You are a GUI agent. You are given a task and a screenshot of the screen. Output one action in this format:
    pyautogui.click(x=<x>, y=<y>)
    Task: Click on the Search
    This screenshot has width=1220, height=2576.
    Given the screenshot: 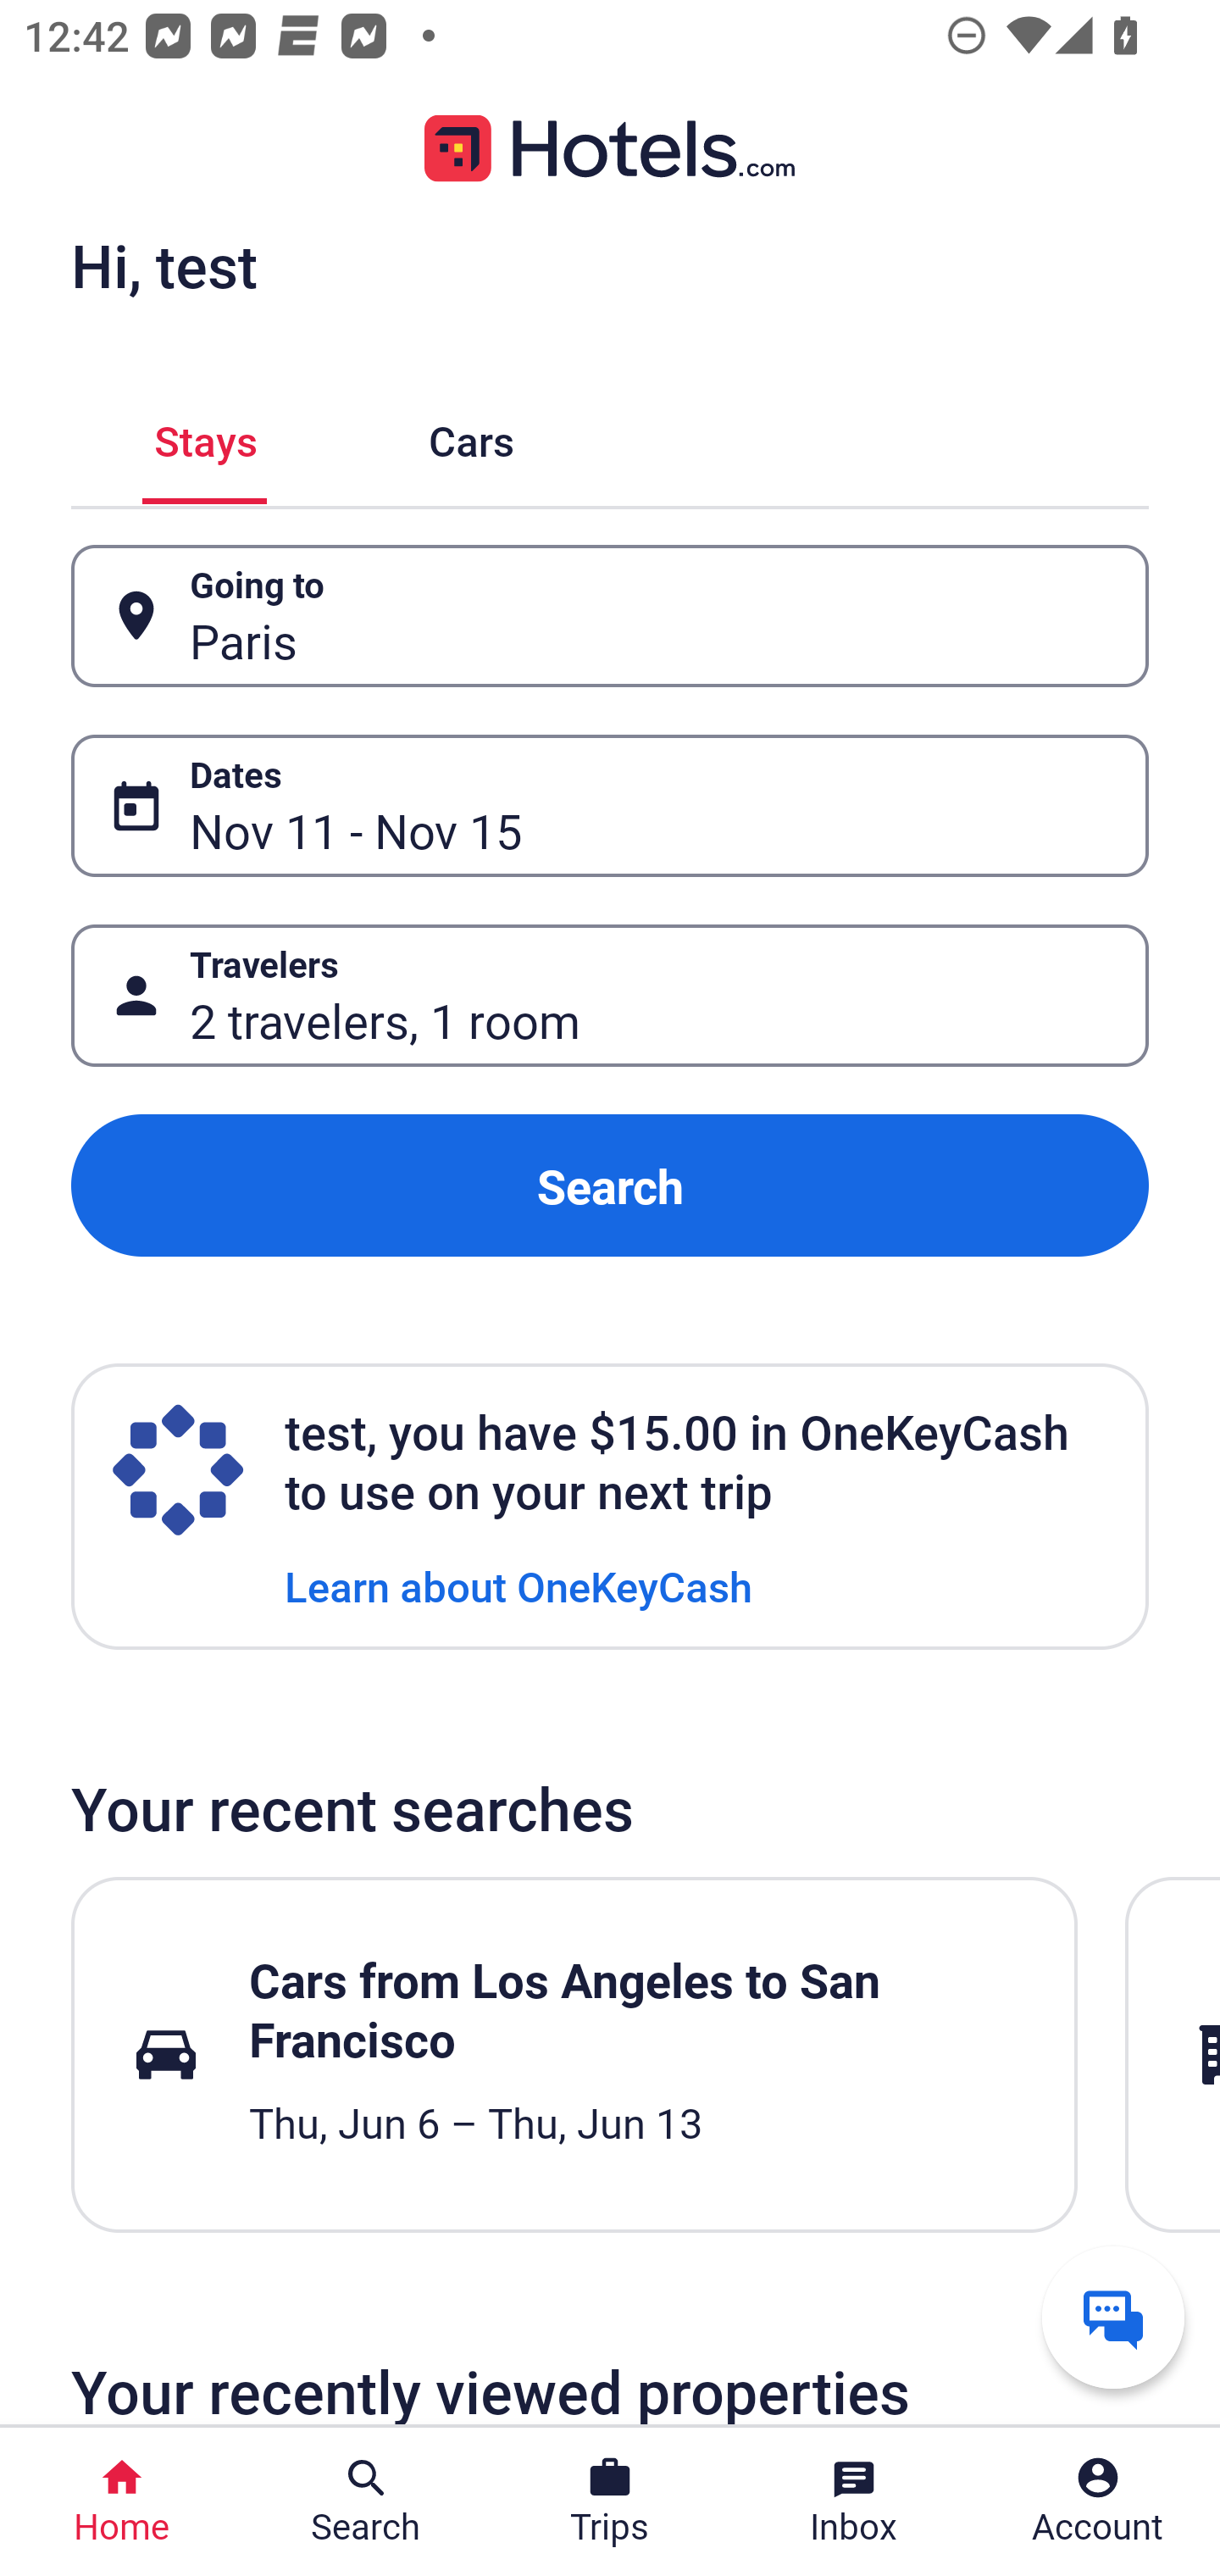 What is the action you would take?
    pyautogui.click(x=610, y=1186)
    